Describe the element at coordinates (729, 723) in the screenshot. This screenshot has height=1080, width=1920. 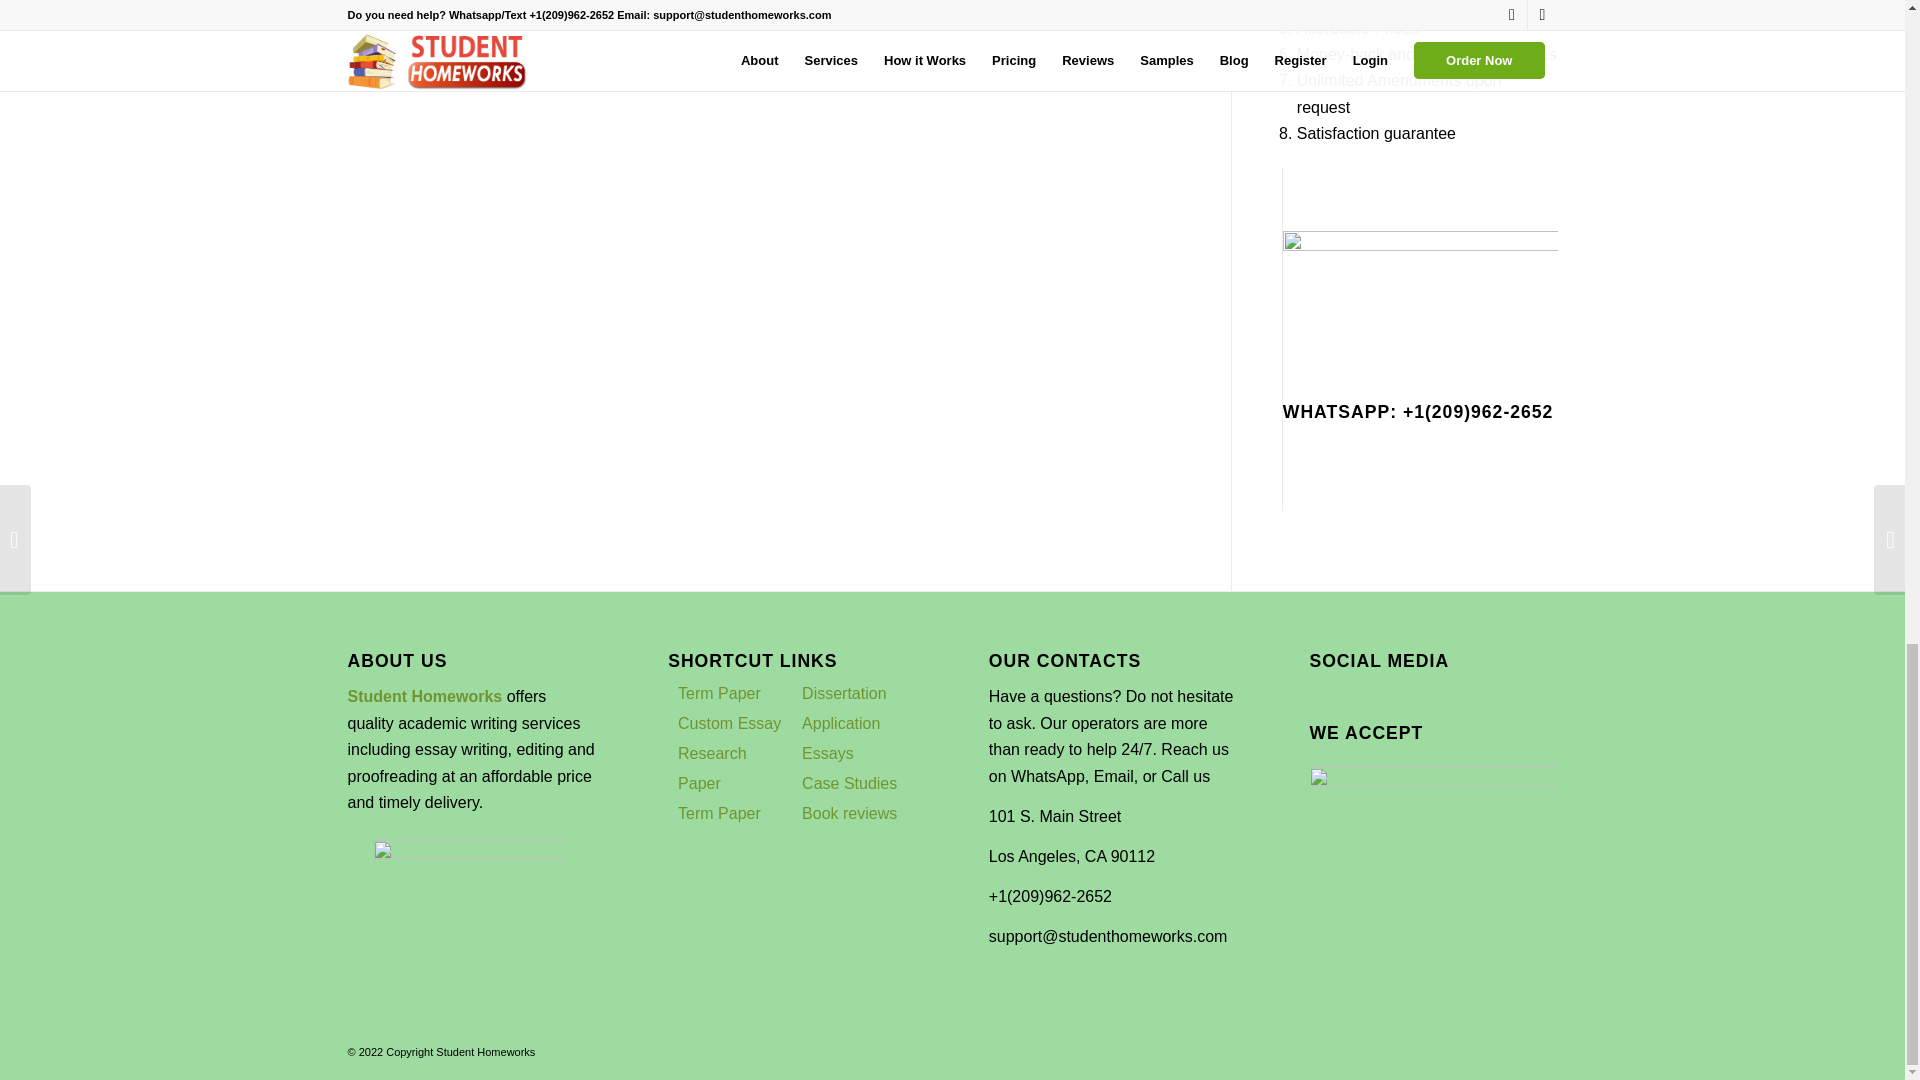
I see `Custom Essay` at that location.